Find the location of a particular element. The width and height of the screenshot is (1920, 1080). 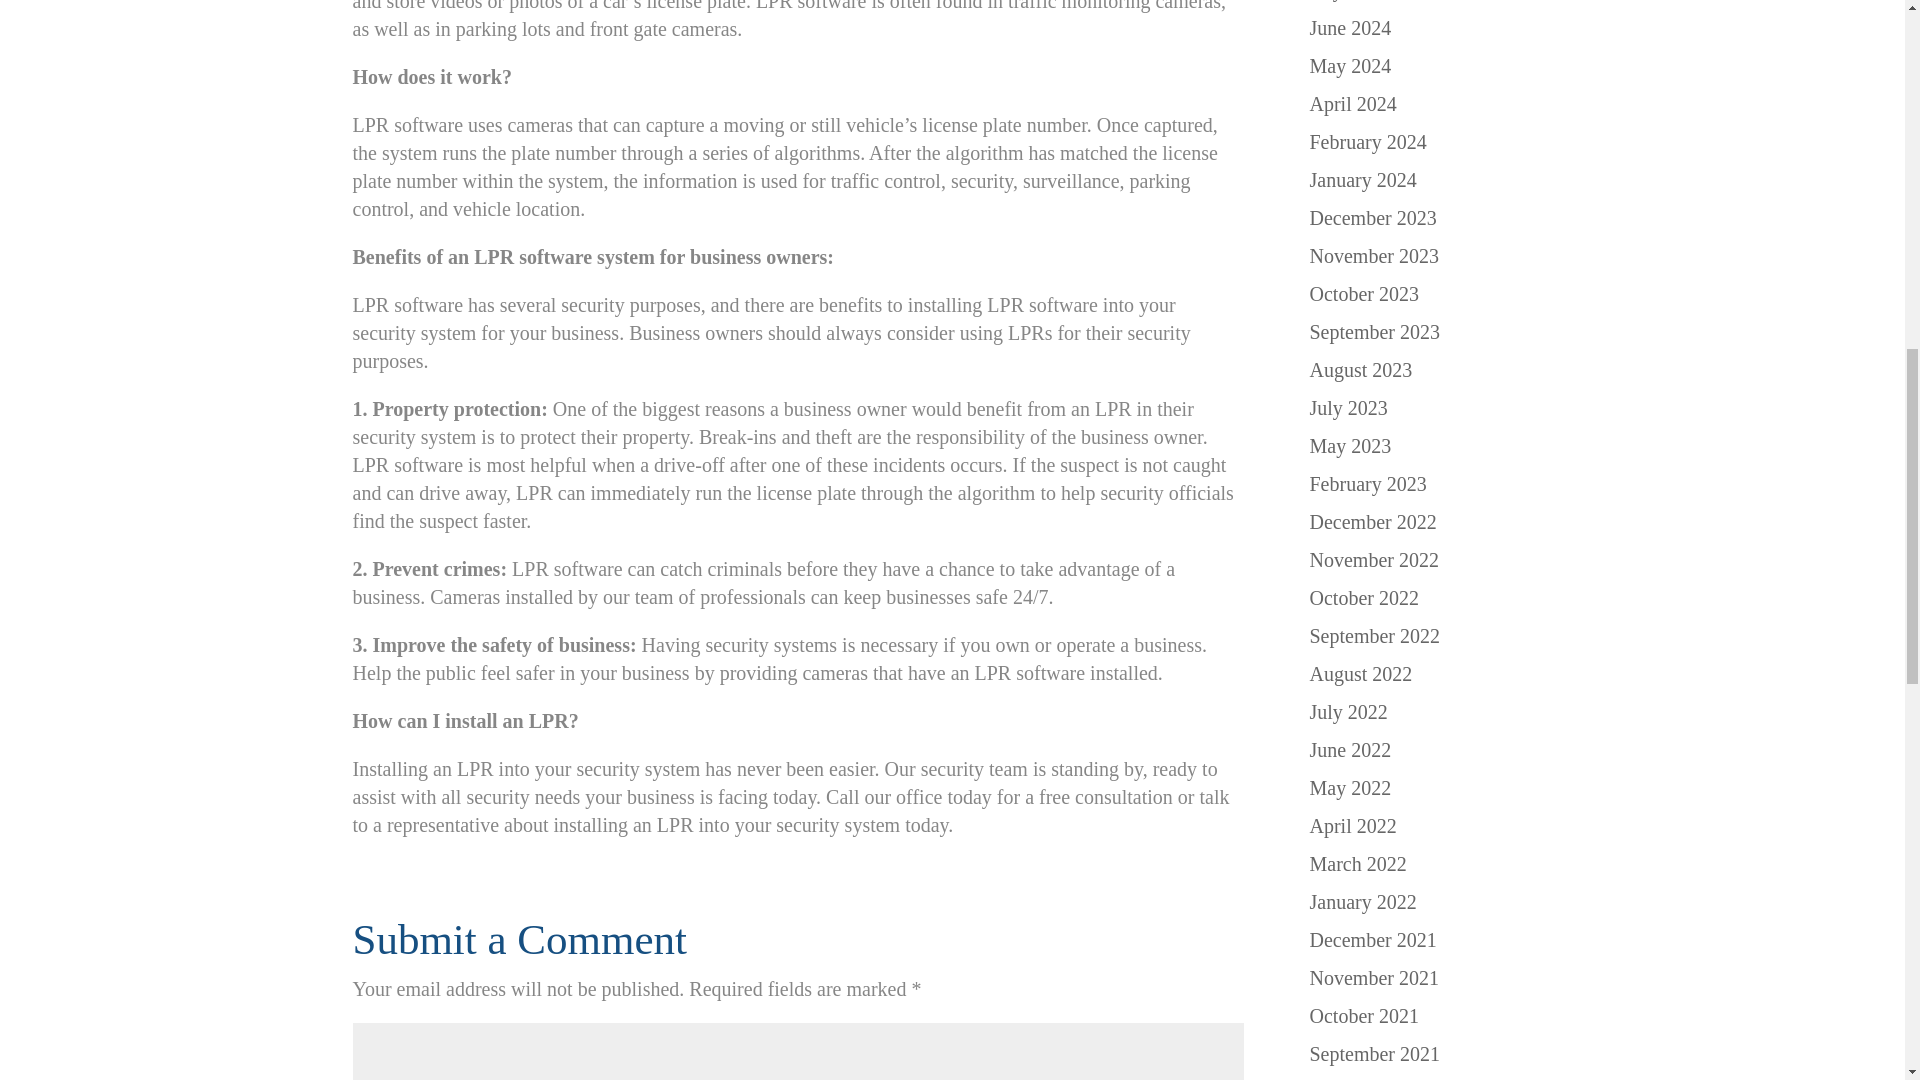

July 2024 is located at coordinates (1348, 0).